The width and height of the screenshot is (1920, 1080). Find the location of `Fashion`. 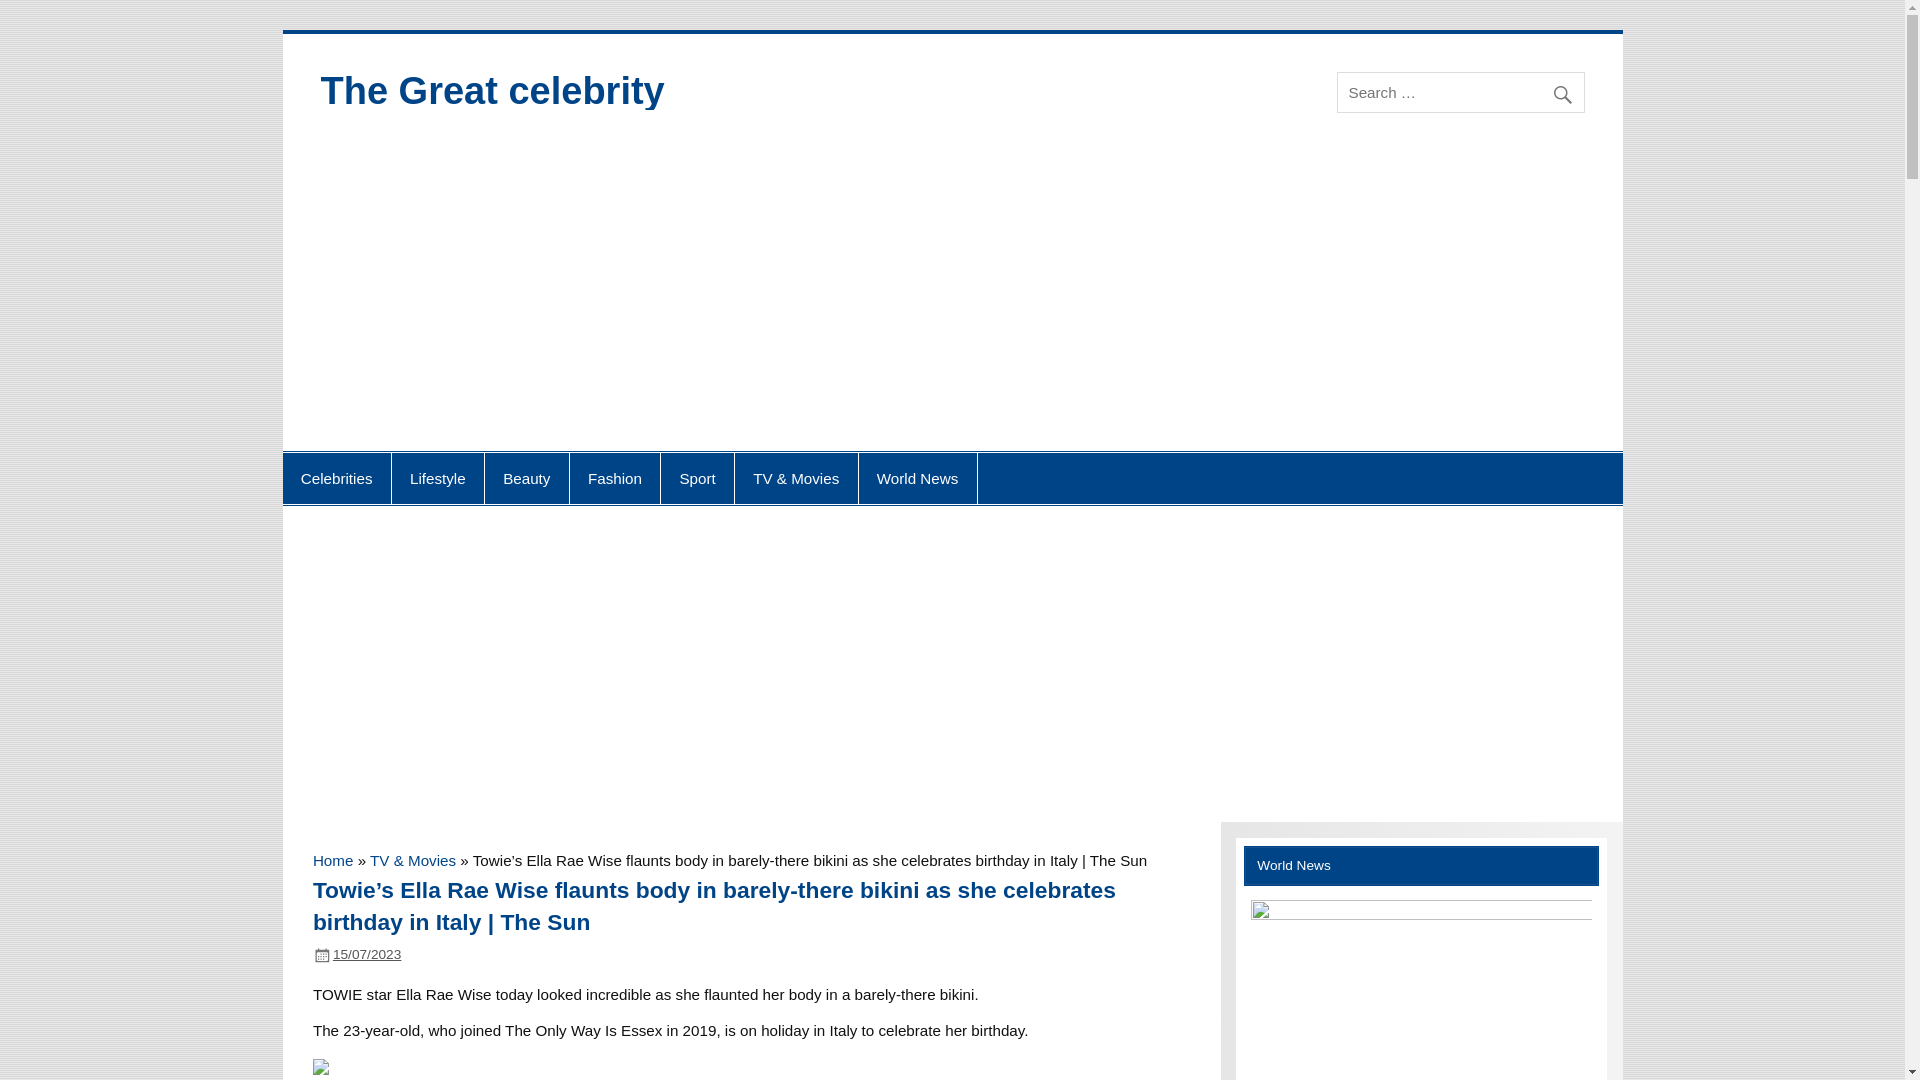

Fashion is located at coordinates (615, 478).